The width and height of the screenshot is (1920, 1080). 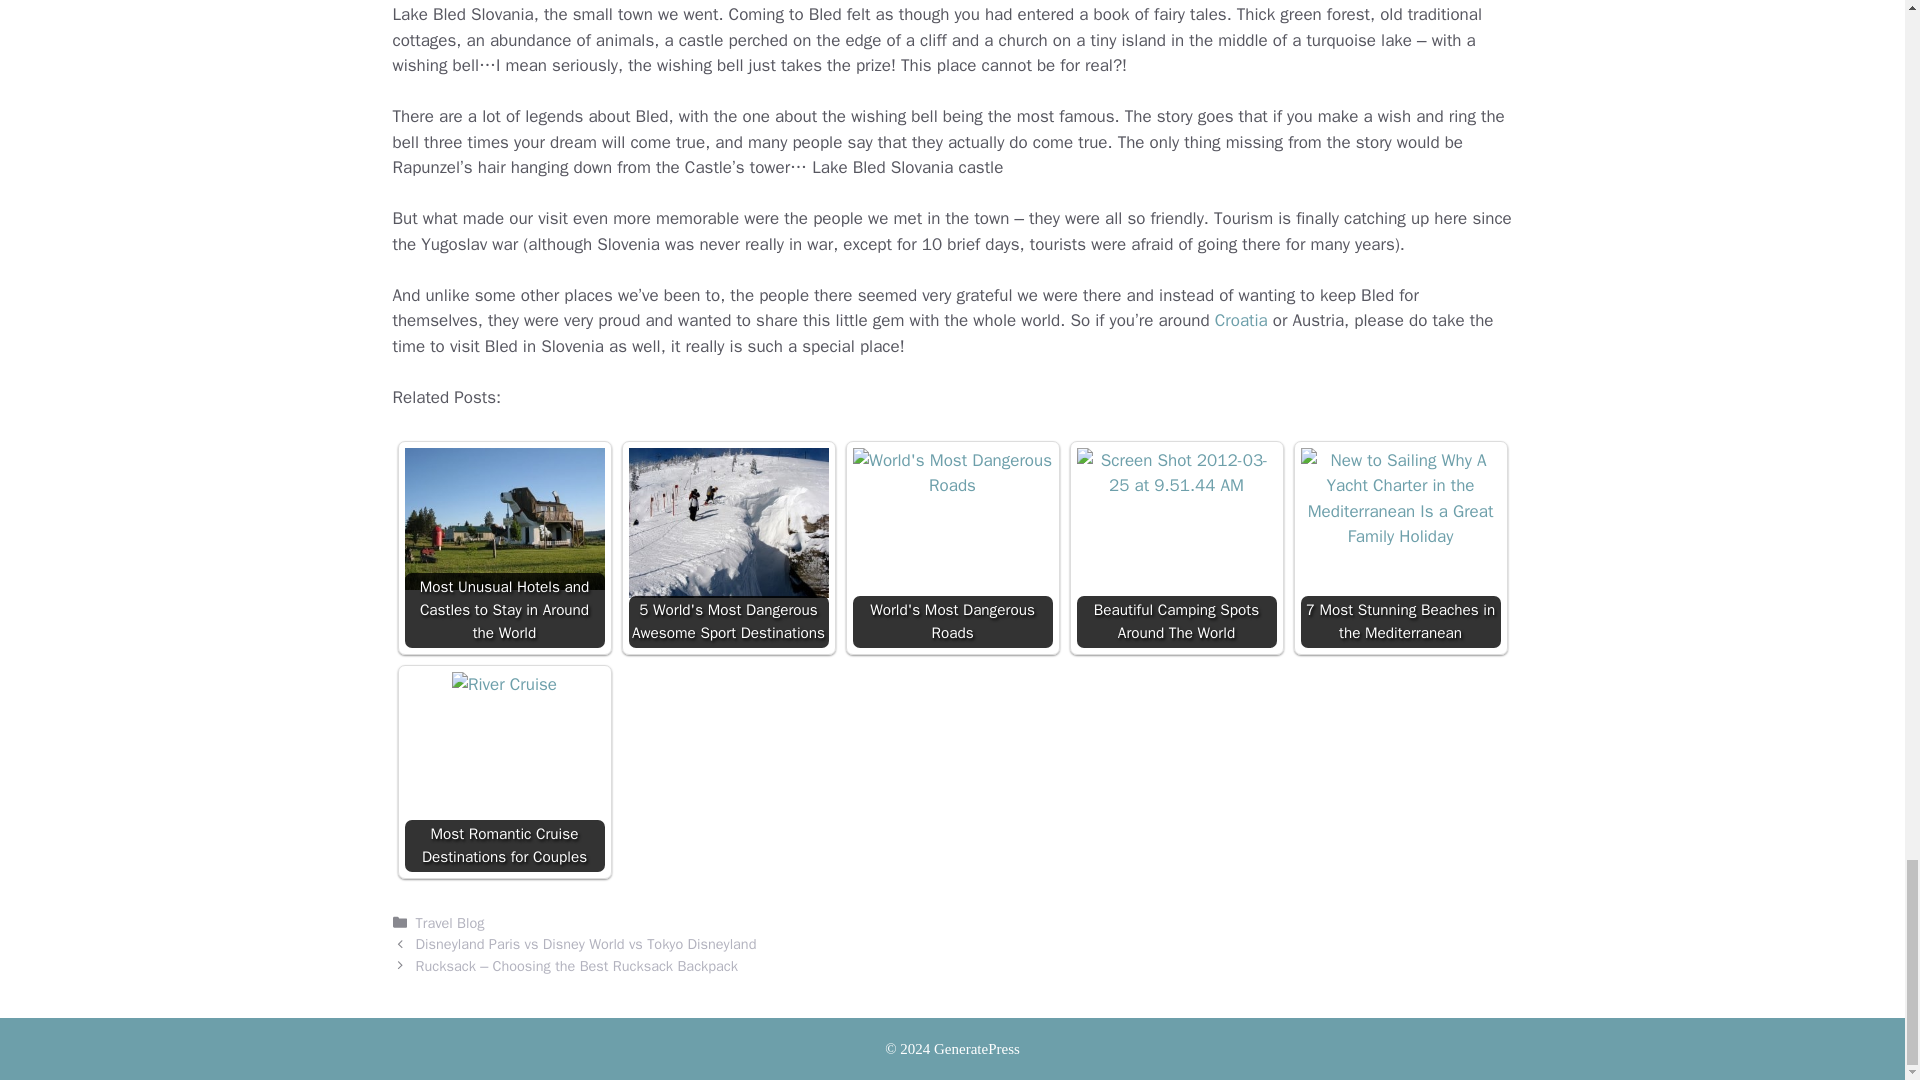 What do you see at coordinates (1241, 320) in the screenshot?
I see `Croatia` at bounding box center [1241, 320].